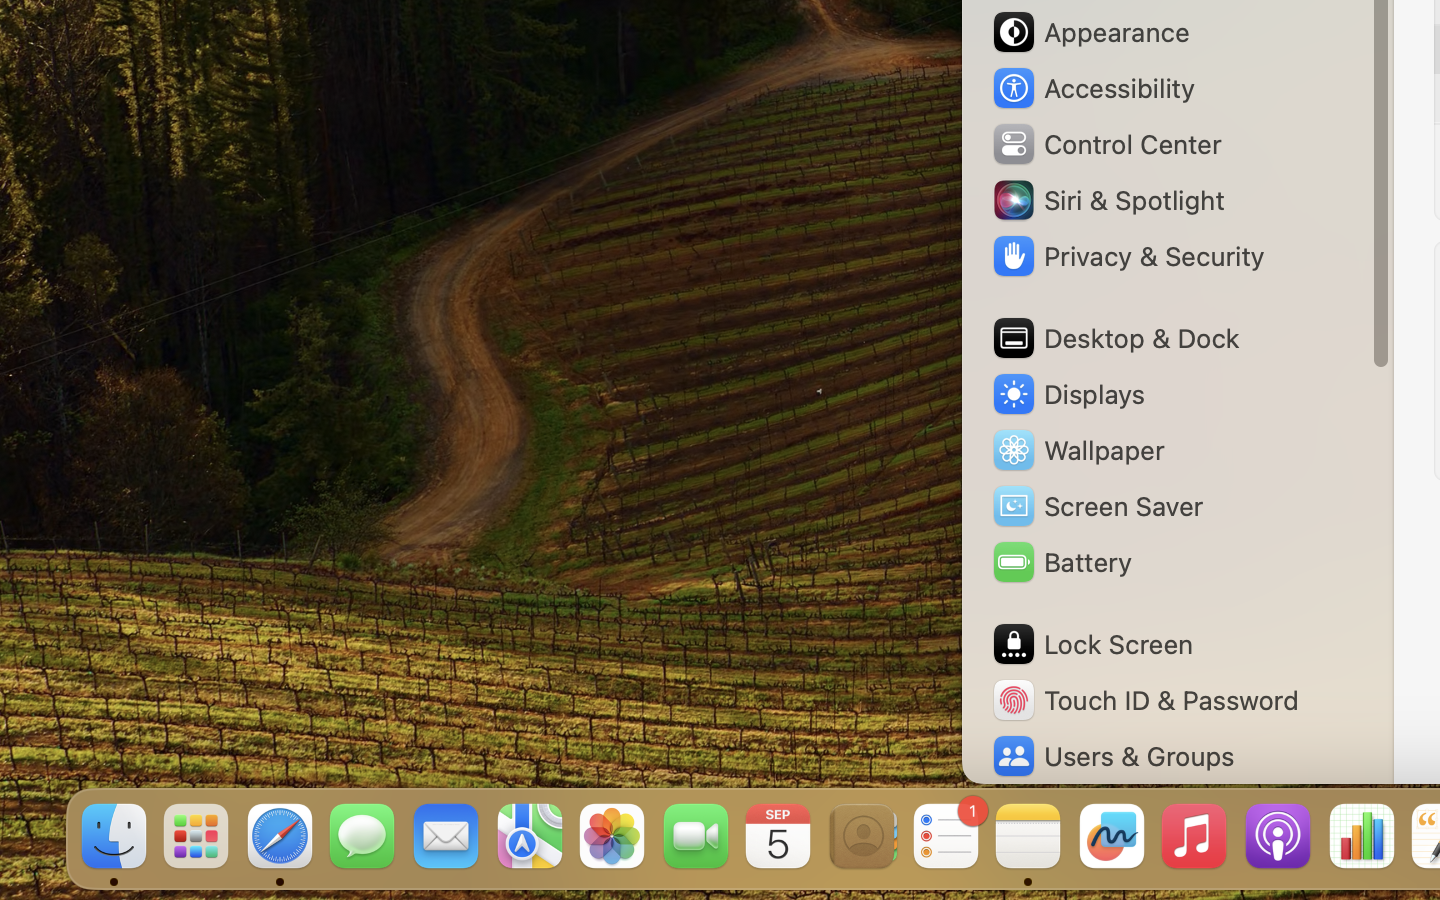 The width and height of the screenshot is (1440, 900). What do you see at coordinates (1092, 644) in the screenshot?
I see `Lock Screen` at bounding box center [1092, 644].